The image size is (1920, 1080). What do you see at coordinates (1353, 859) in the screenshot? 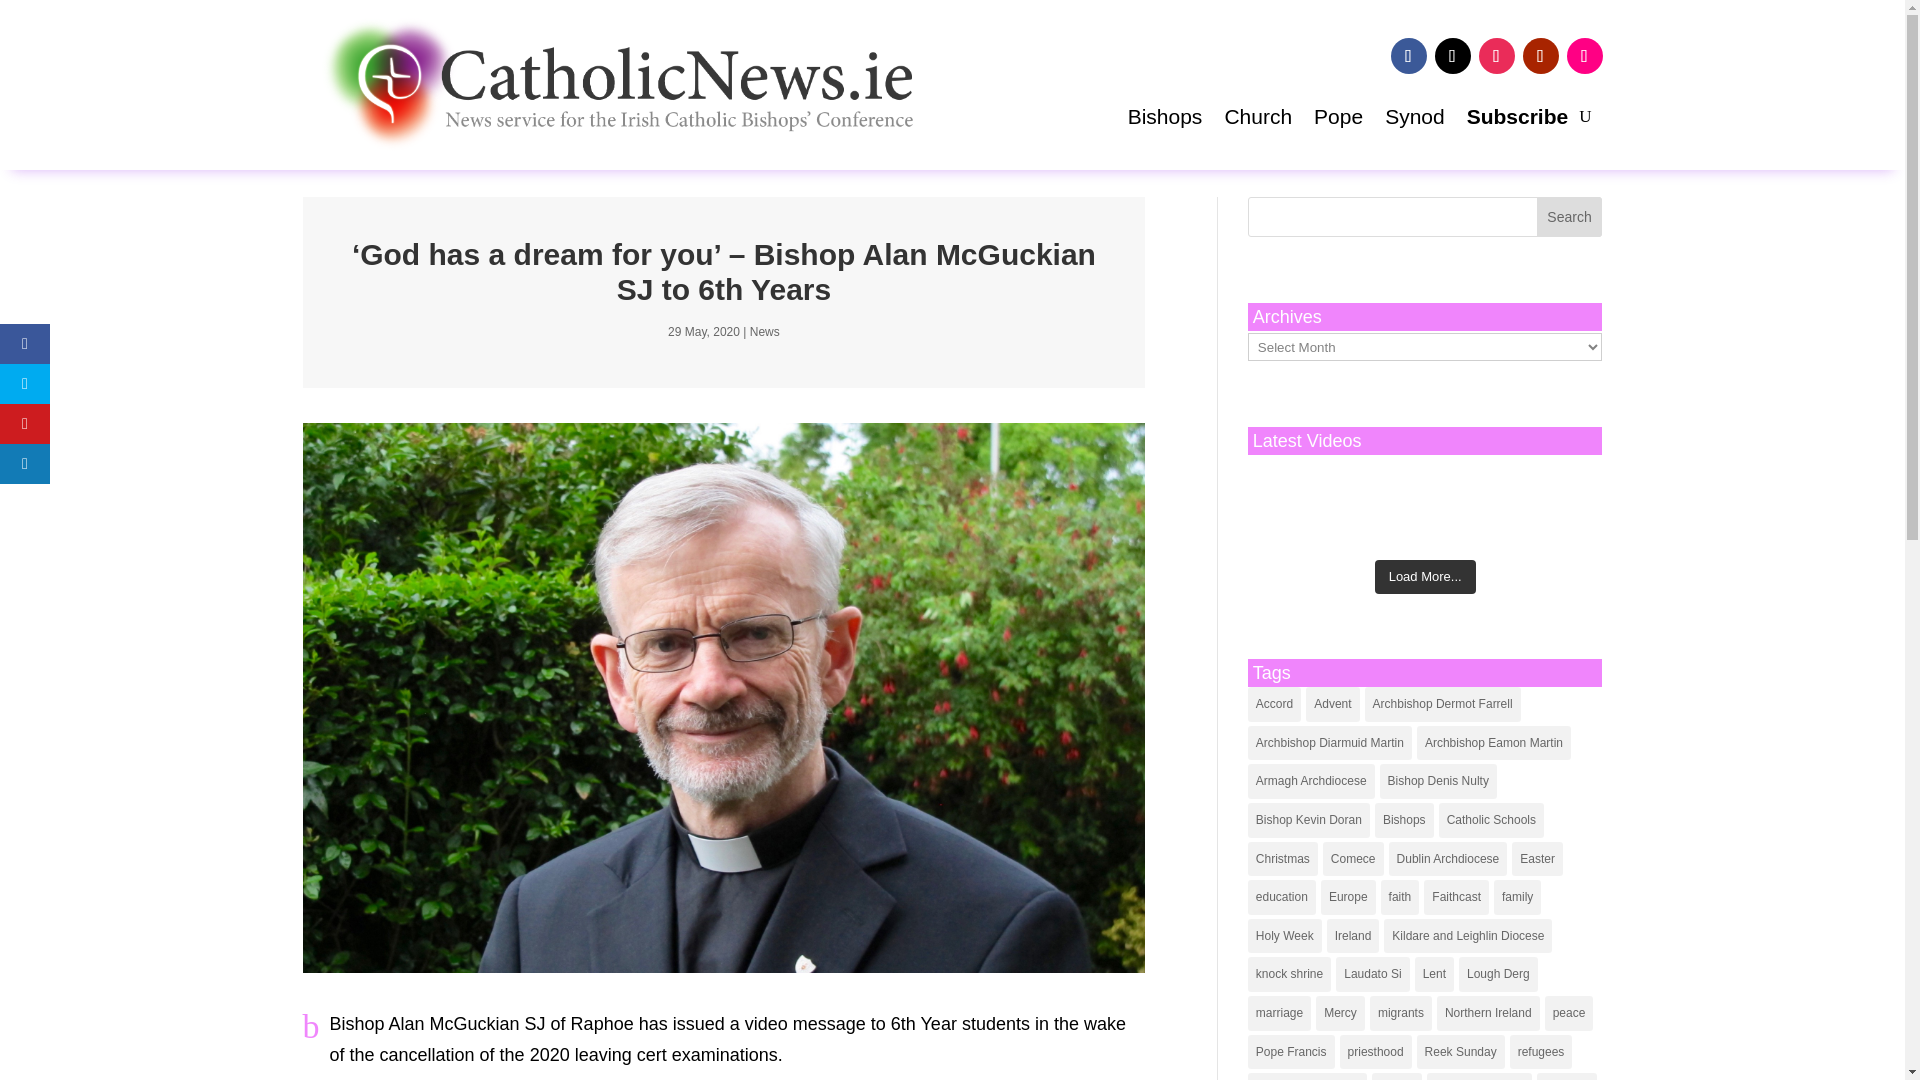
I see `Comece` at bounding box center [1353, 859].